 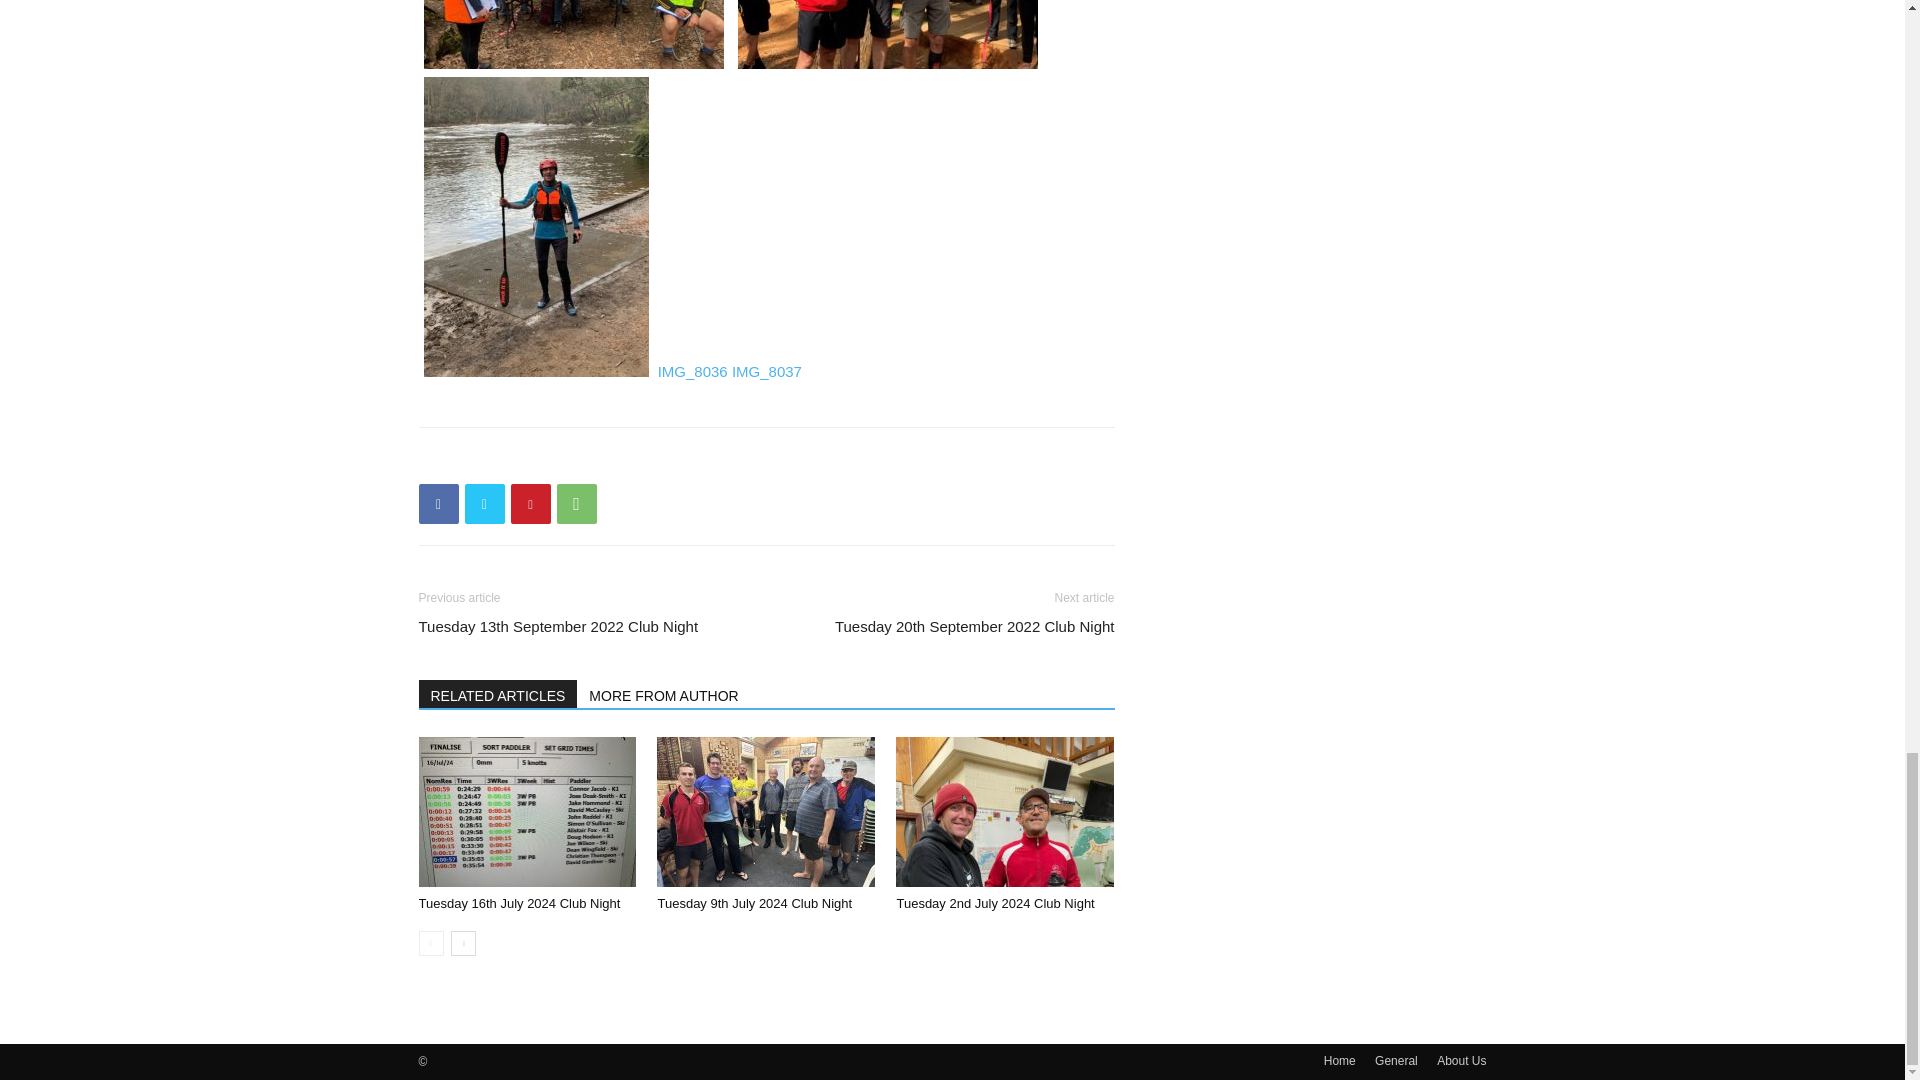 What do you see at coordinates (438, 503) in the screenshot?
I see `Facebook` at bounding box center [438, 503].